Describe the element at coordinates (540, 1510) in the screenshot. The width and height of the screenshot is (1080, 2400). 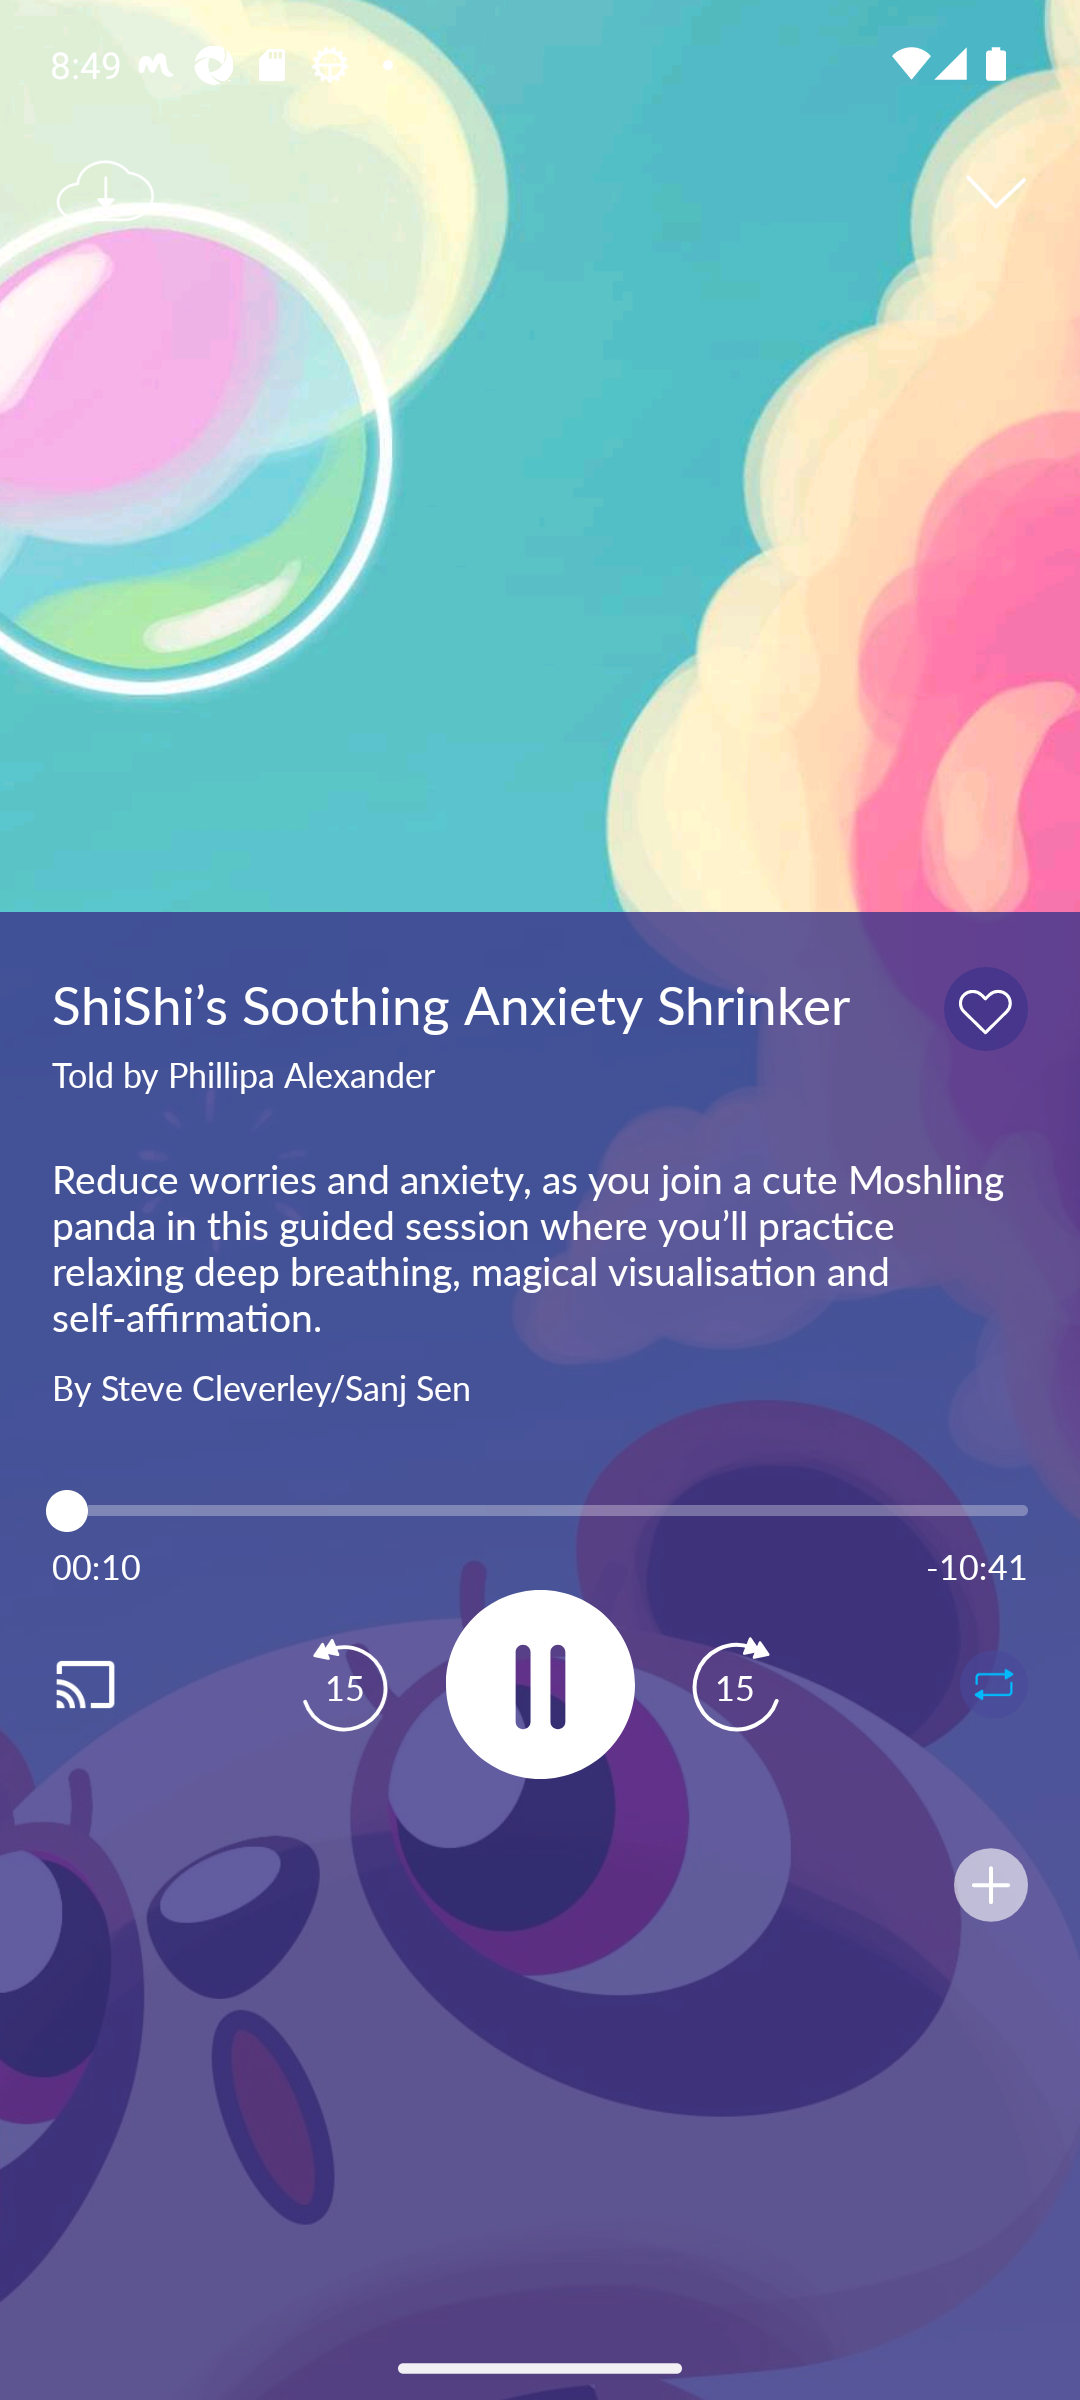
I see `10.0` at that location.